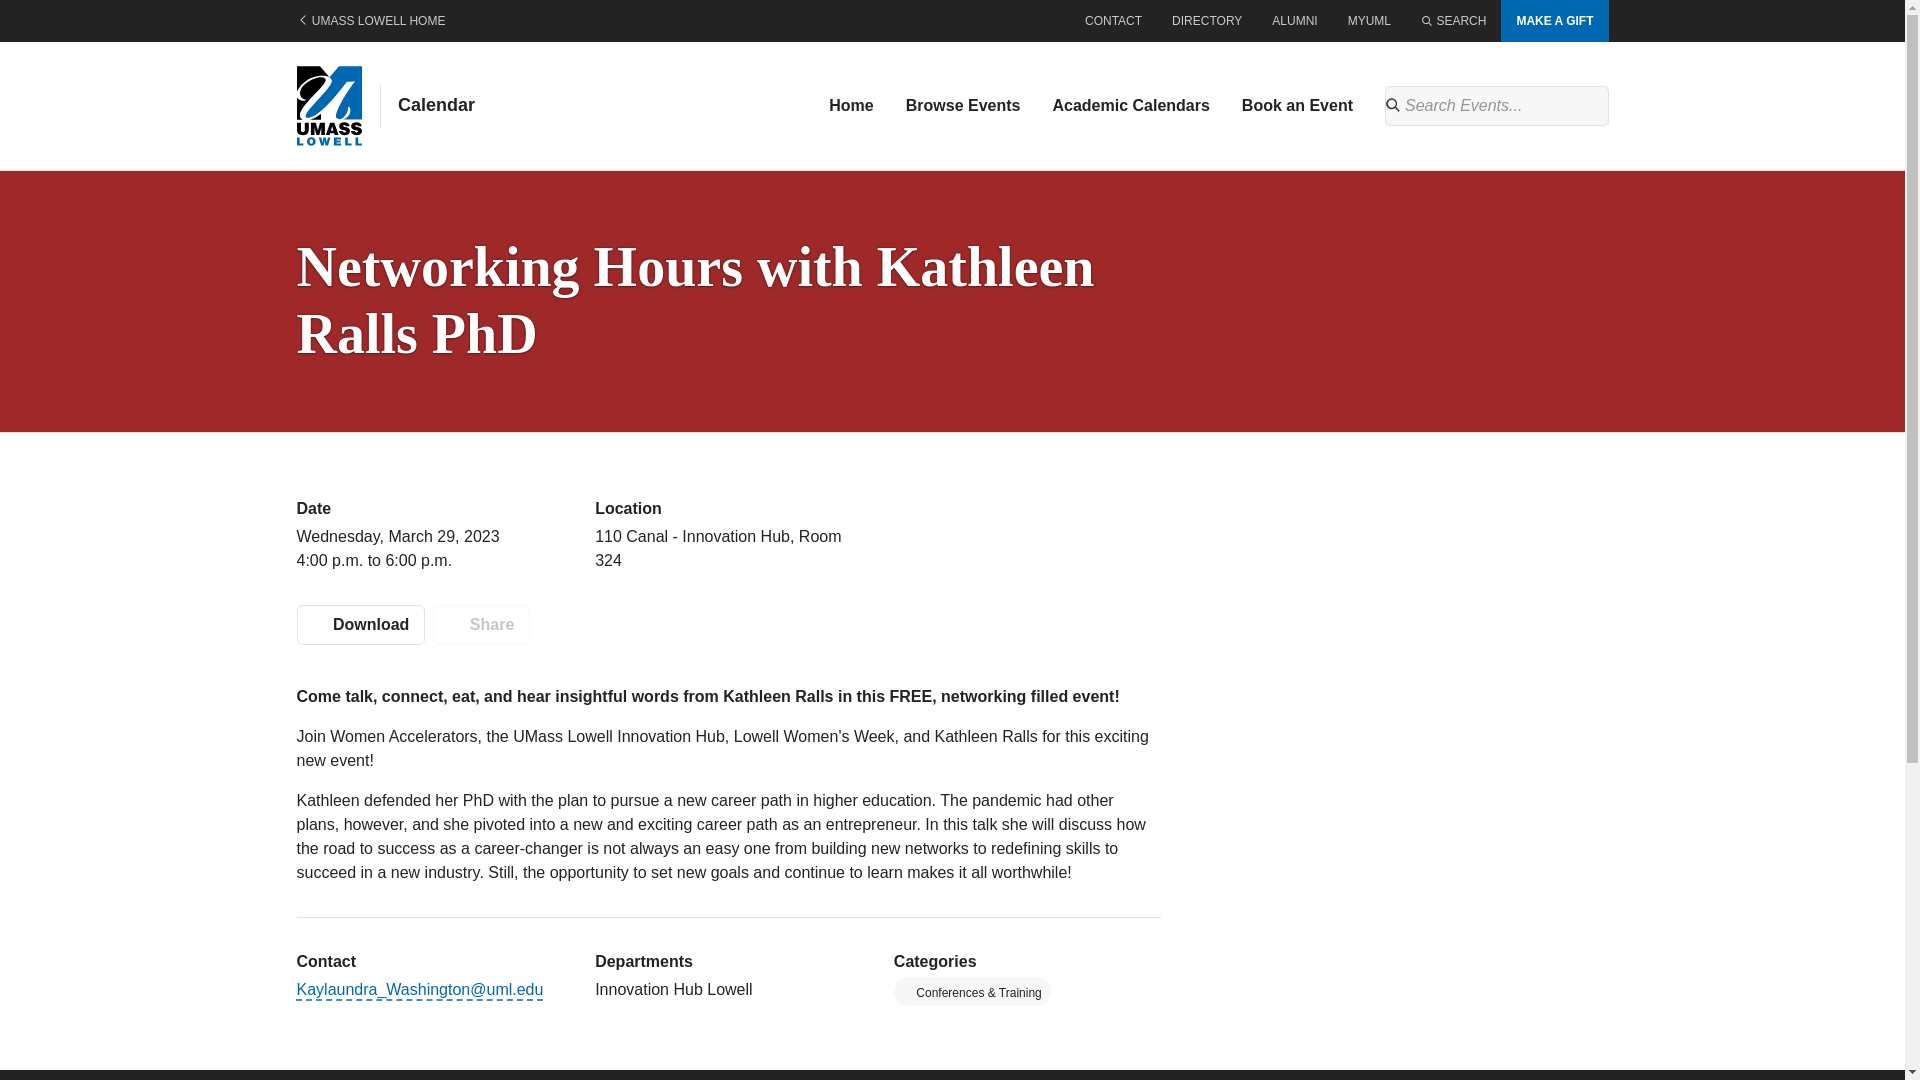  Describe the element at coordinates (1296, 106) in the screenshot. I see `Book an Event` at that location.